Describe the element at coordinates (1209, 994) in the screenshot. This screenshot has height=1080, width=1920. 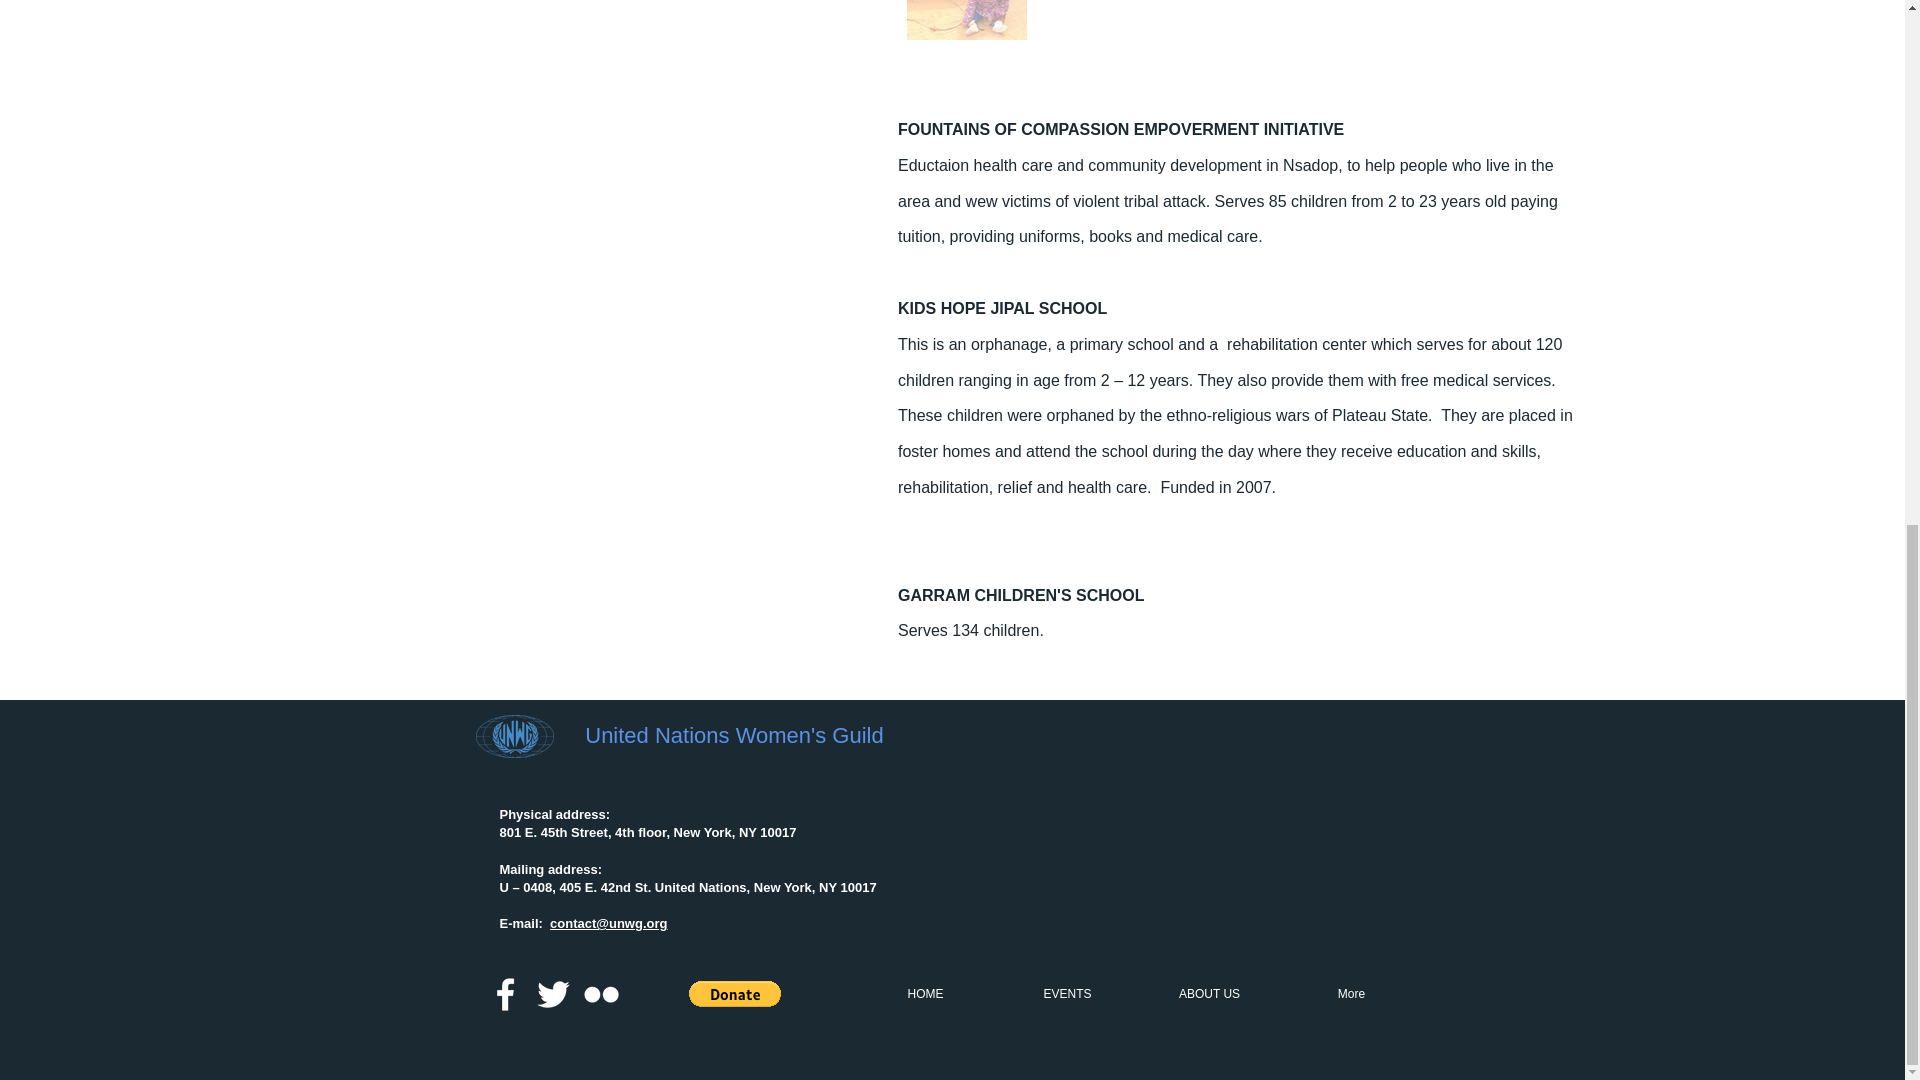
I see `ABOUT US` at that location.